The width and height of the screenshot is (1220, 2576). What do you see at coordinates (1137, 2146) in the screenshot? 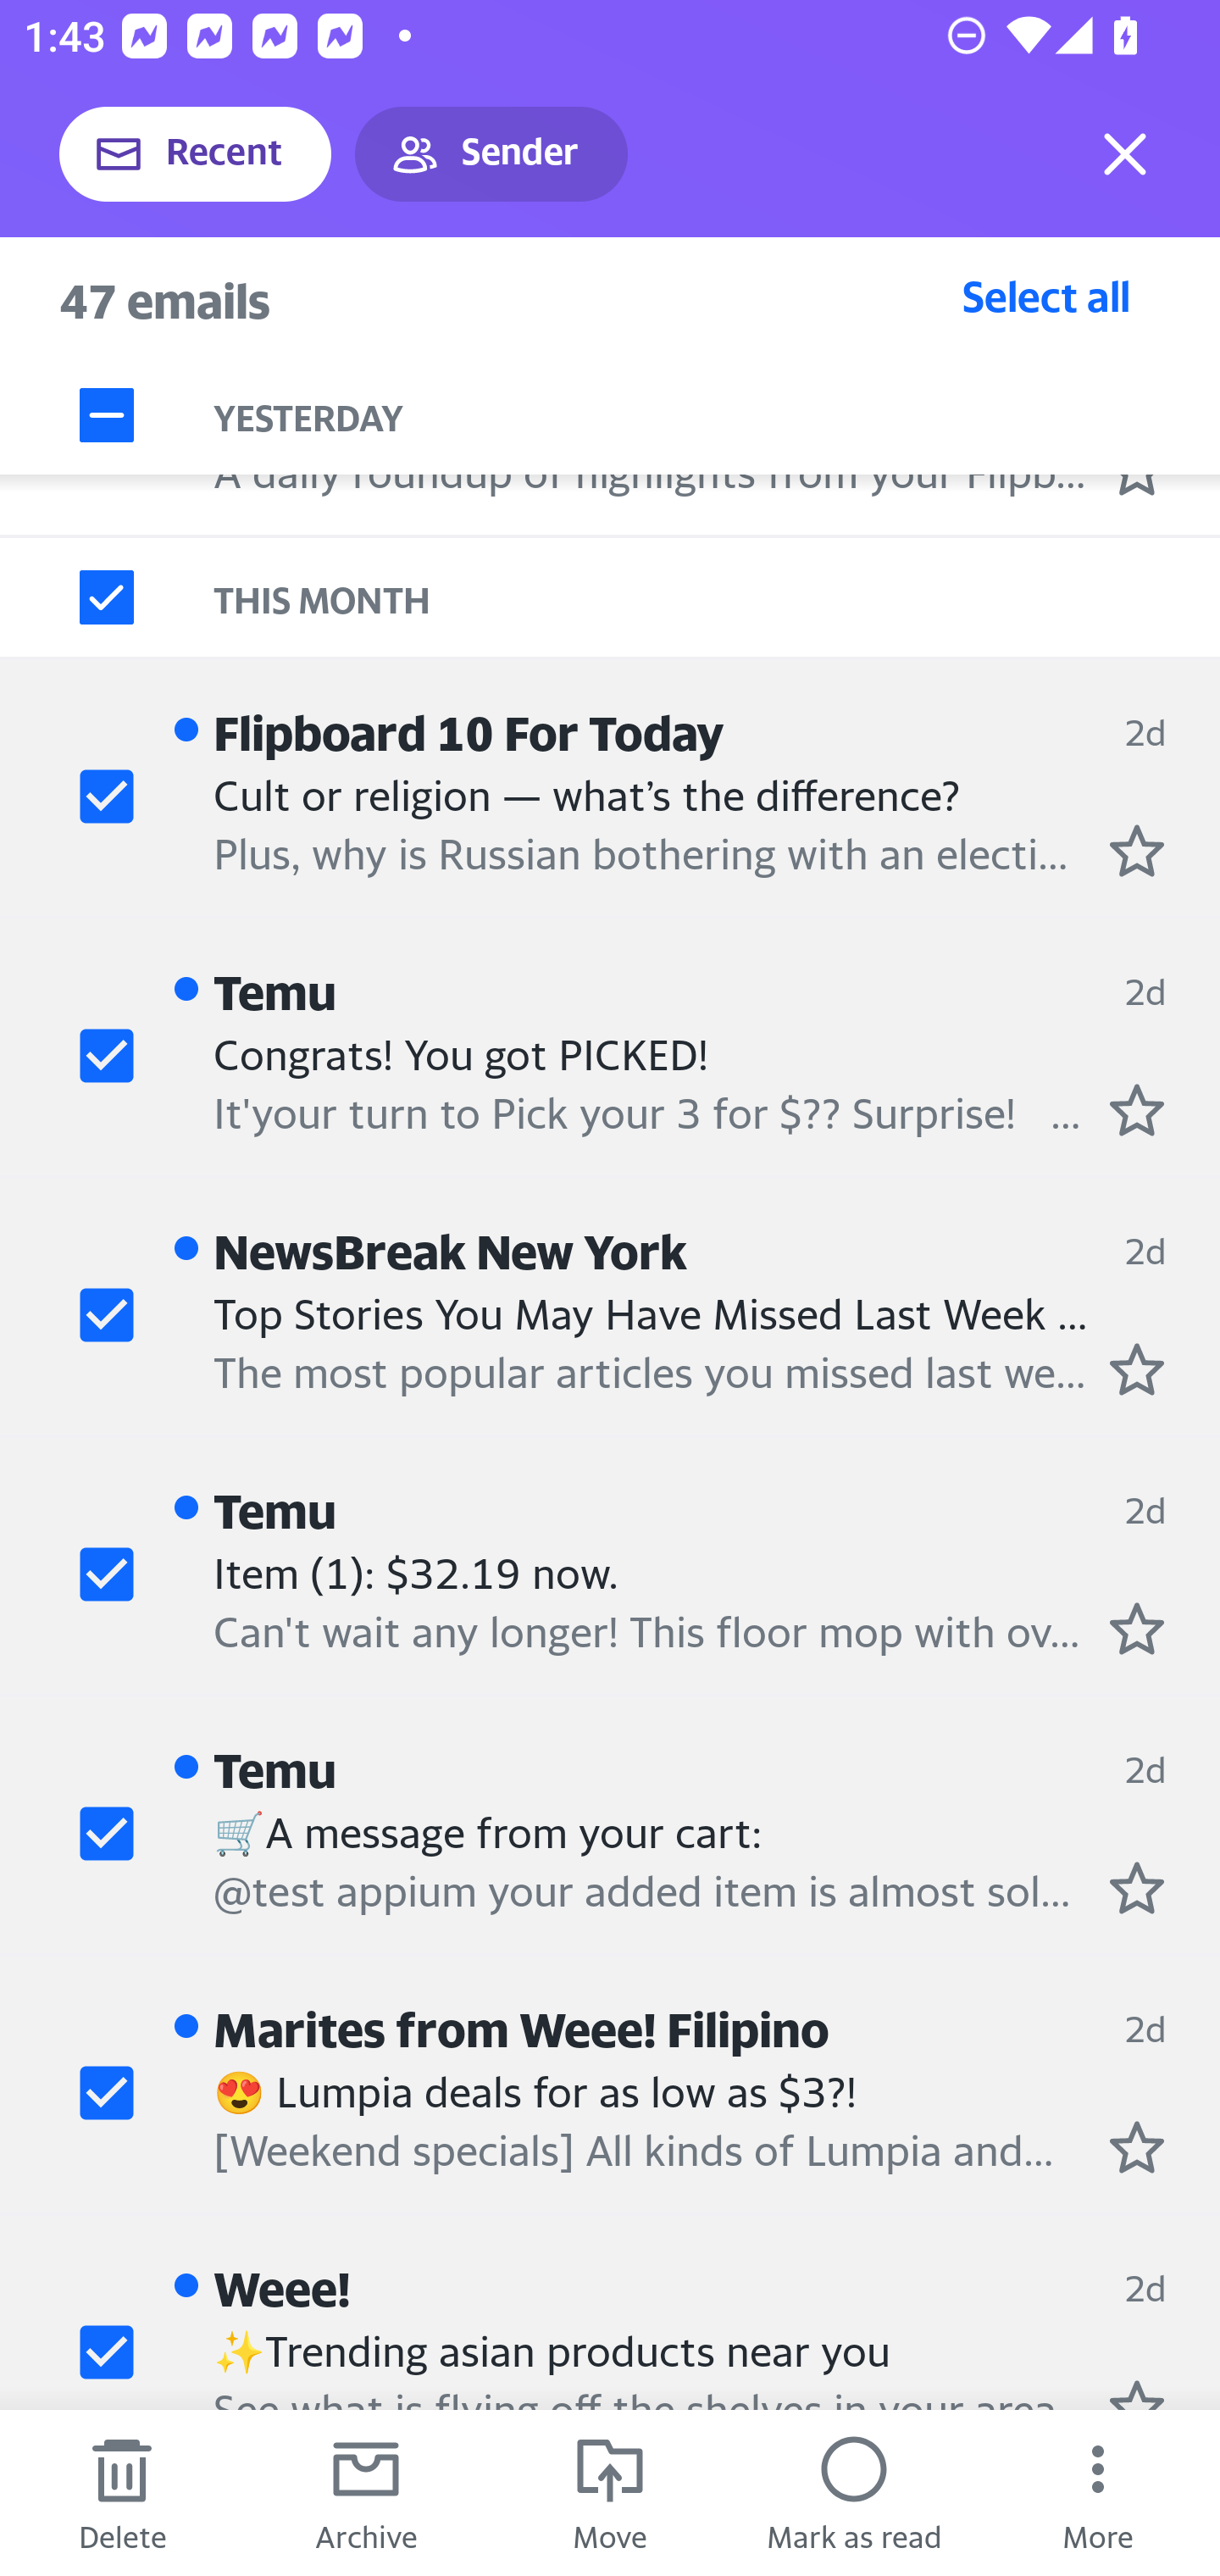
I see `Mark as starred.` at bounding box center [1137, 2146].